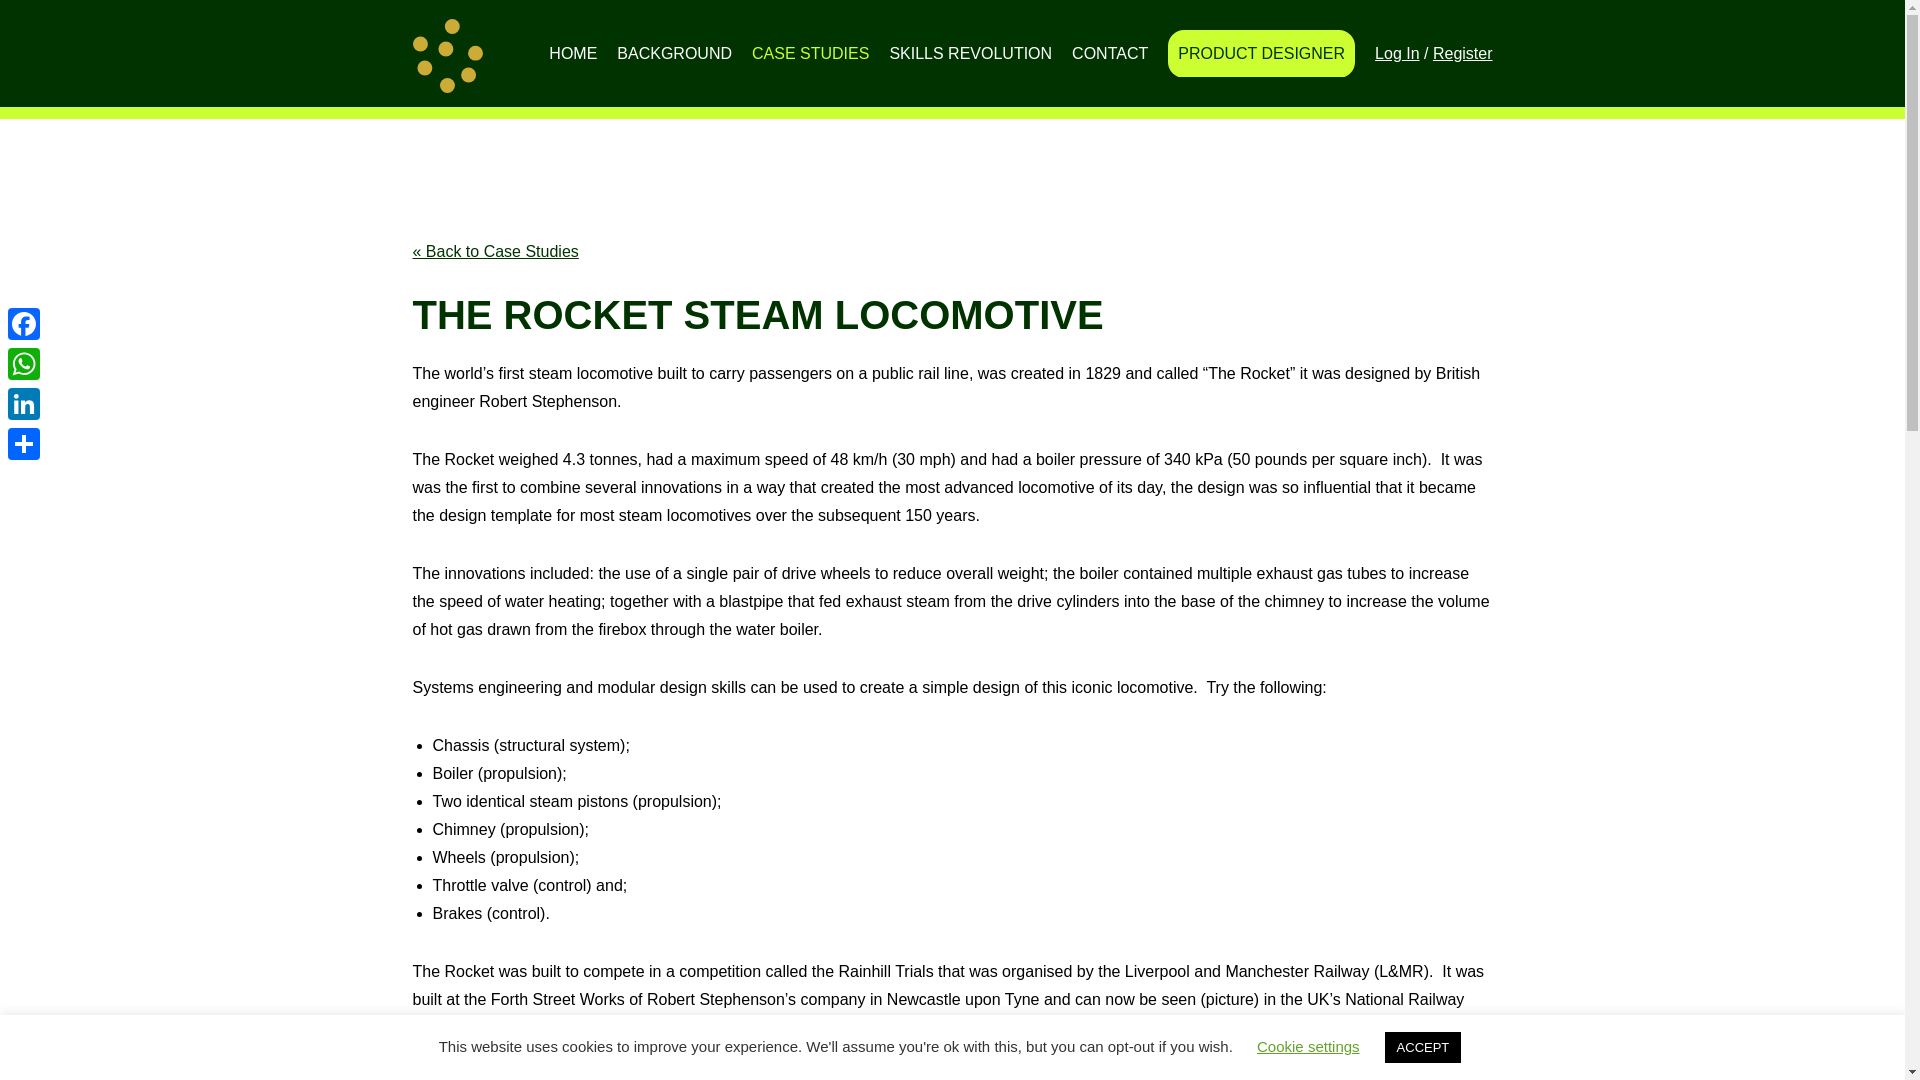 This screenshot has width=1920, height=1080. I want to click on LinkedIn, so click(24, 404).